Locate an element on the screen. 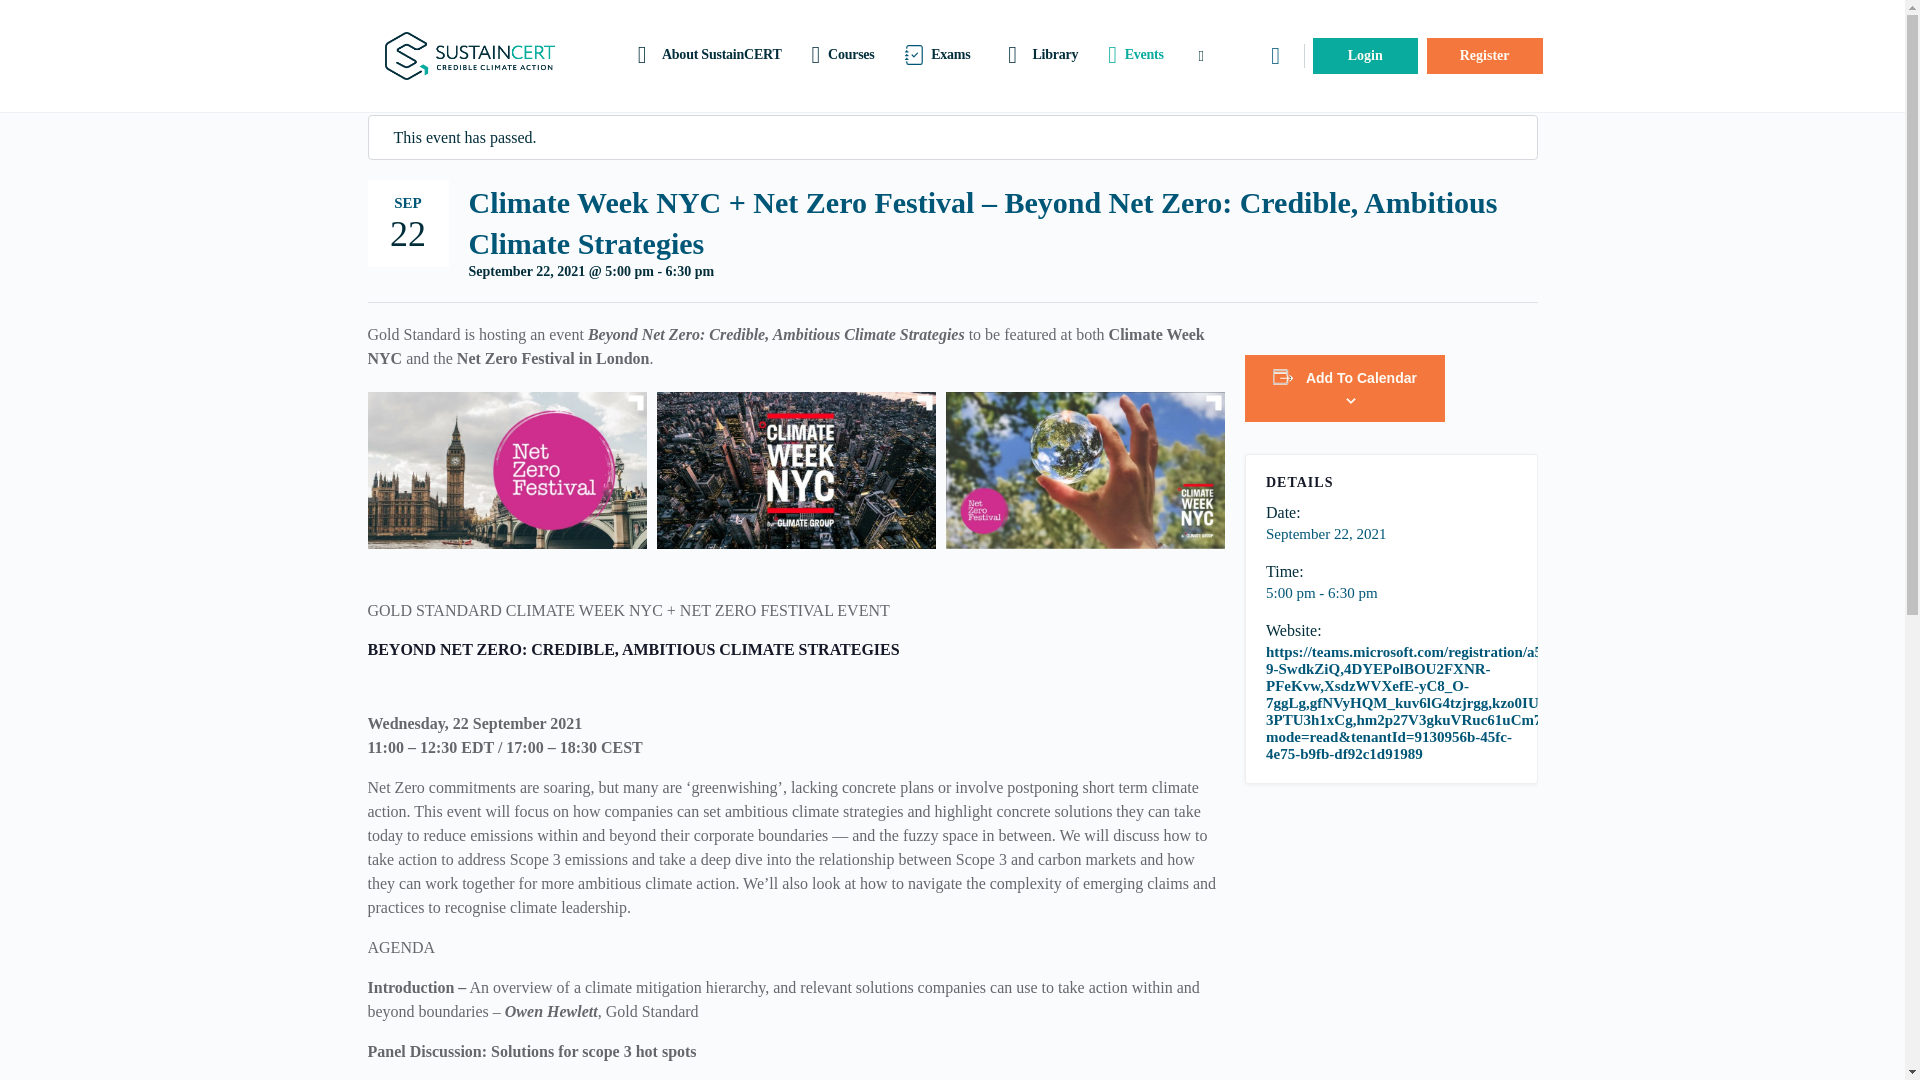 The width and height of the screenshot is (1920, 1080). 2021-09-22 is located at coordinates (1390, 593).